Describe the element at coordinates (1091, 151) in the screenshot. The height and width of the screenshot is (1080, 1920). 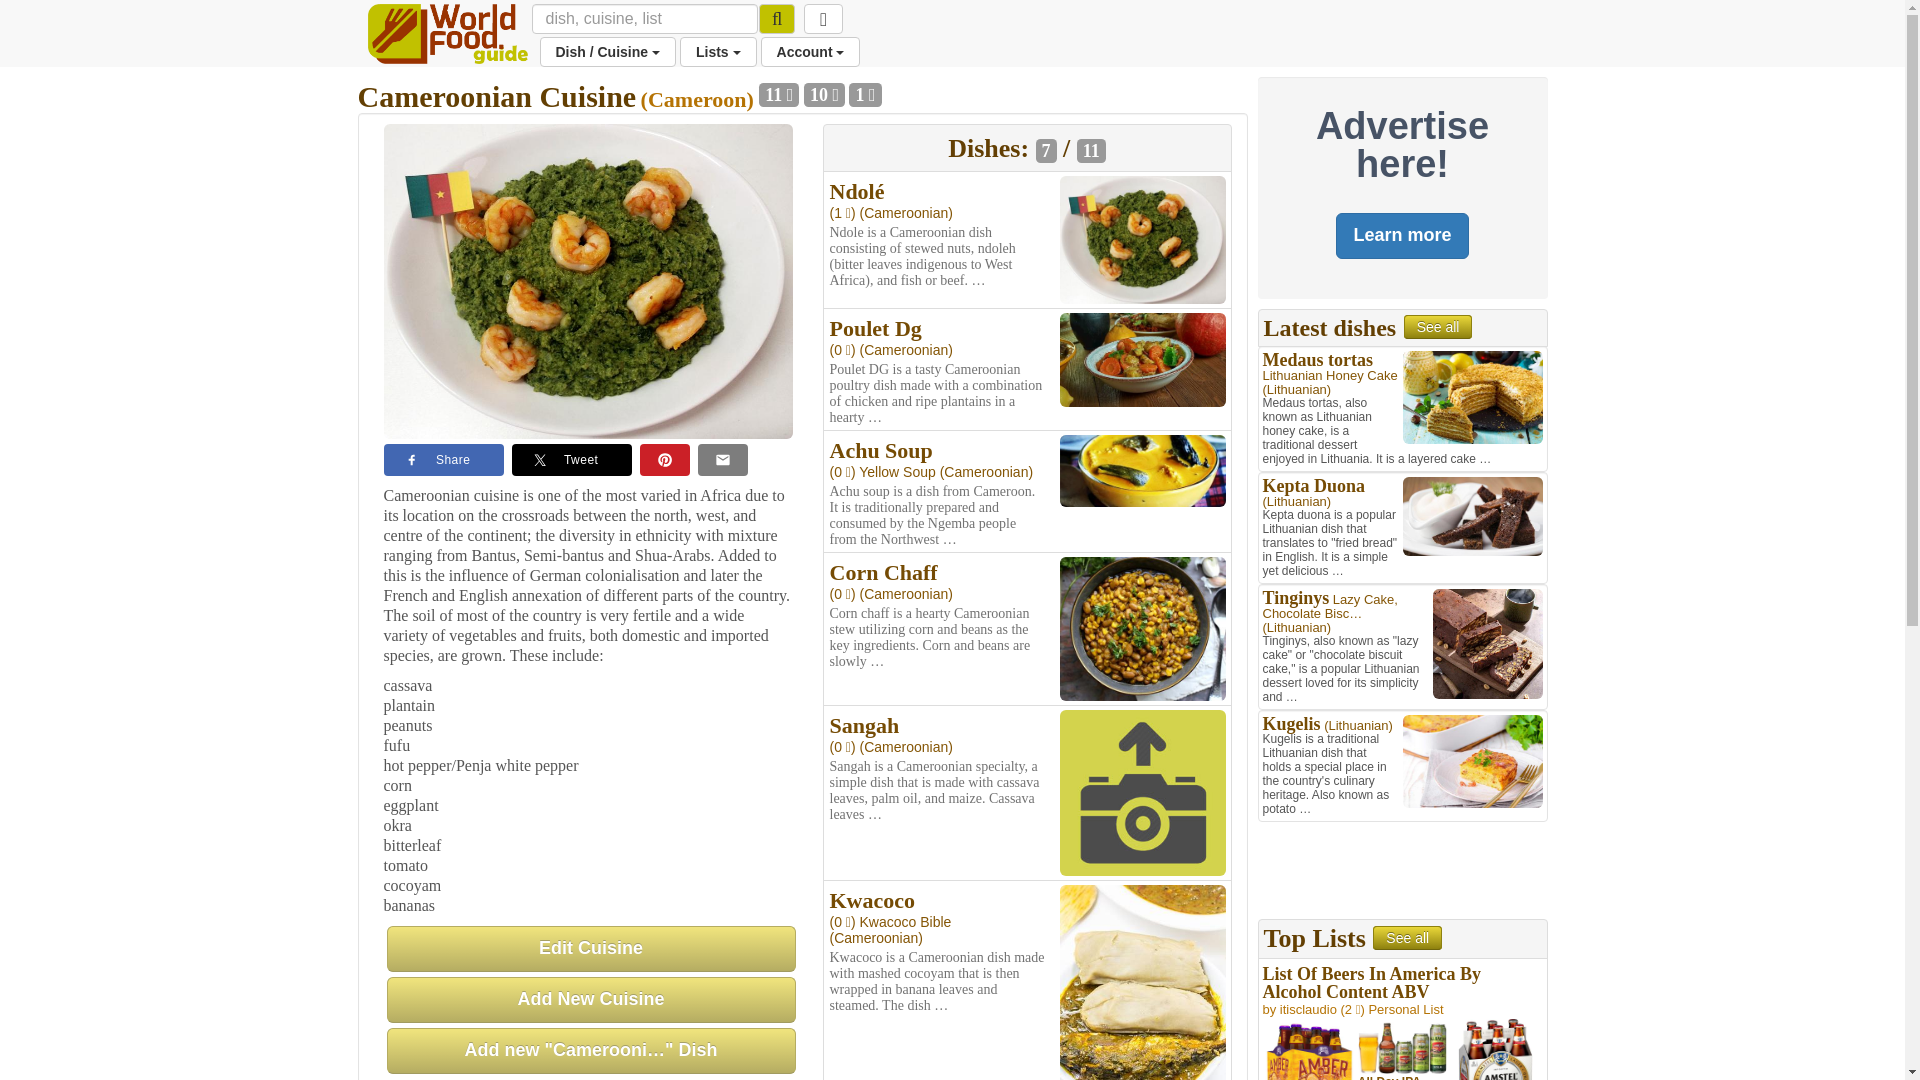
I see `Total dishes` at that location.